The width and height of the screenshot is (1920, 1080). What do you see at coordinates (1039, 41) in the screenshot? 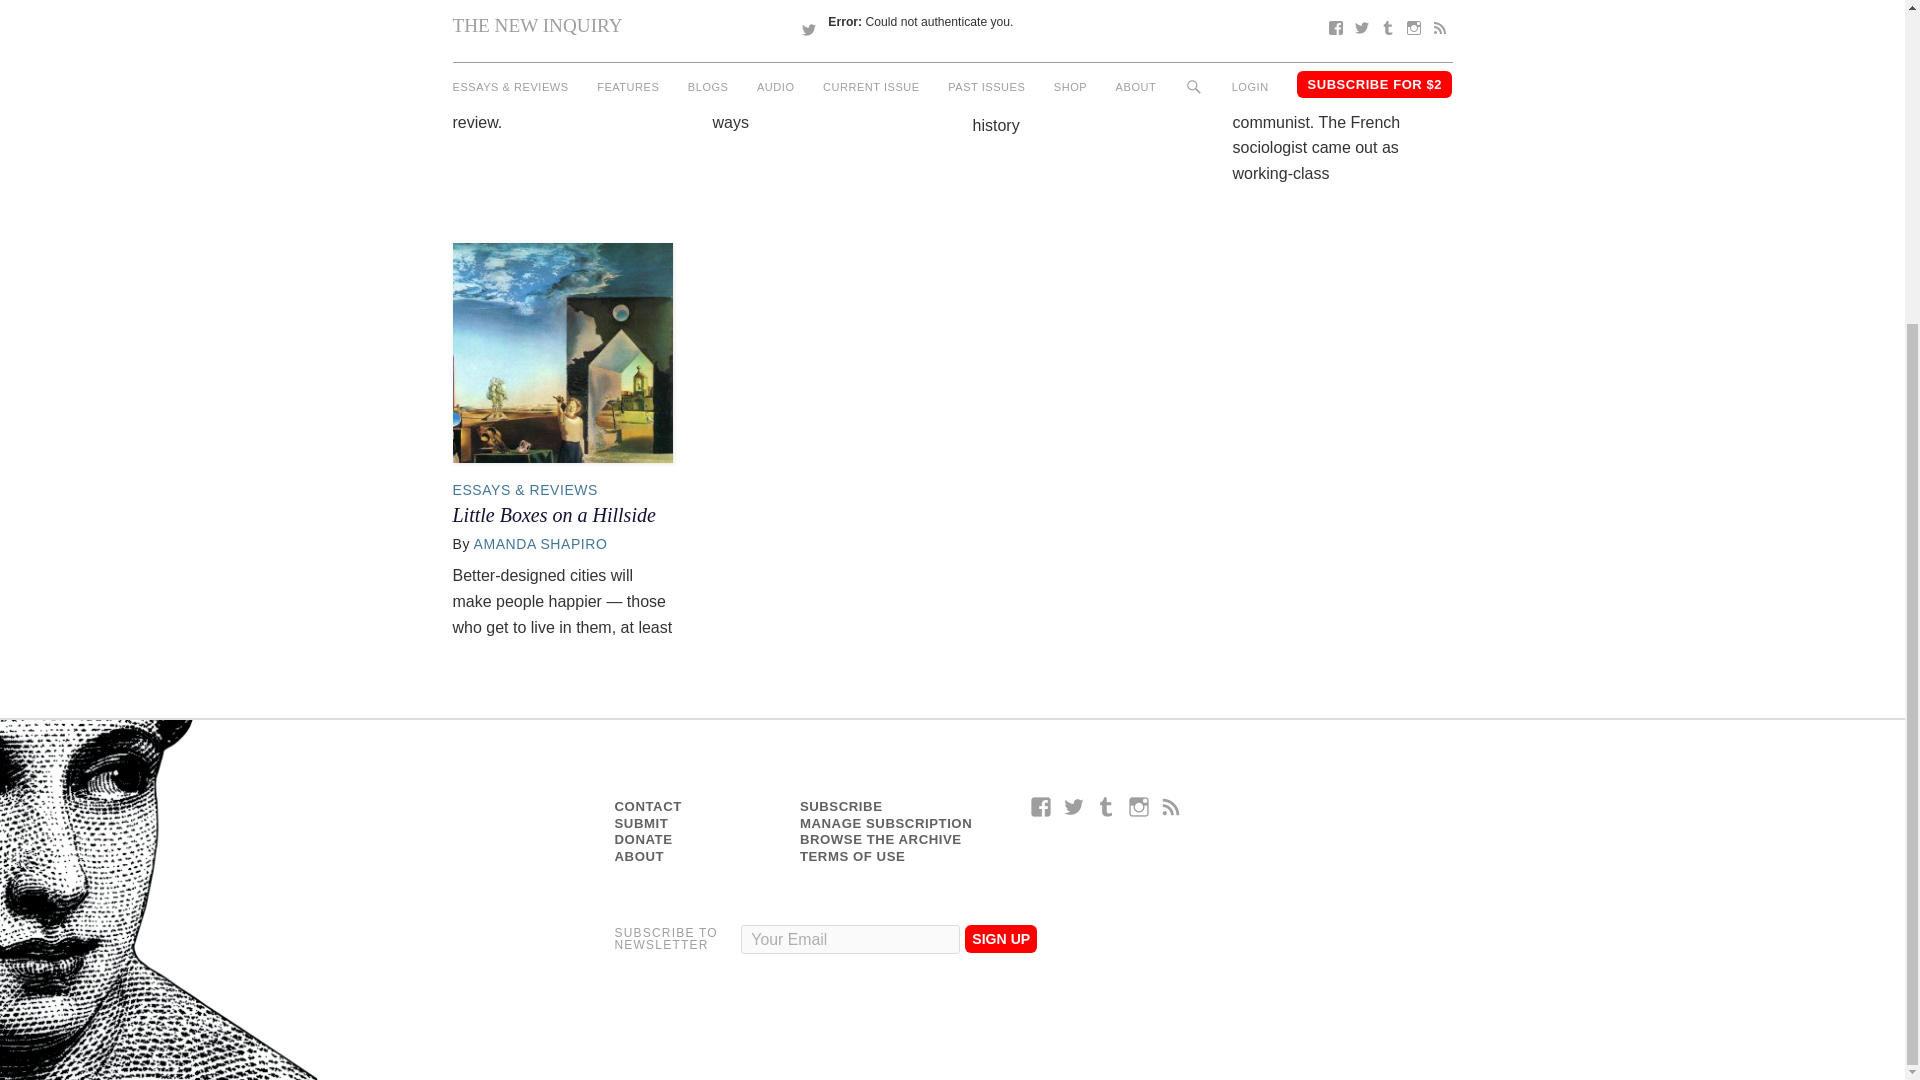
I see `Posts by Tim Barker` at bounding box center [1039, 41].